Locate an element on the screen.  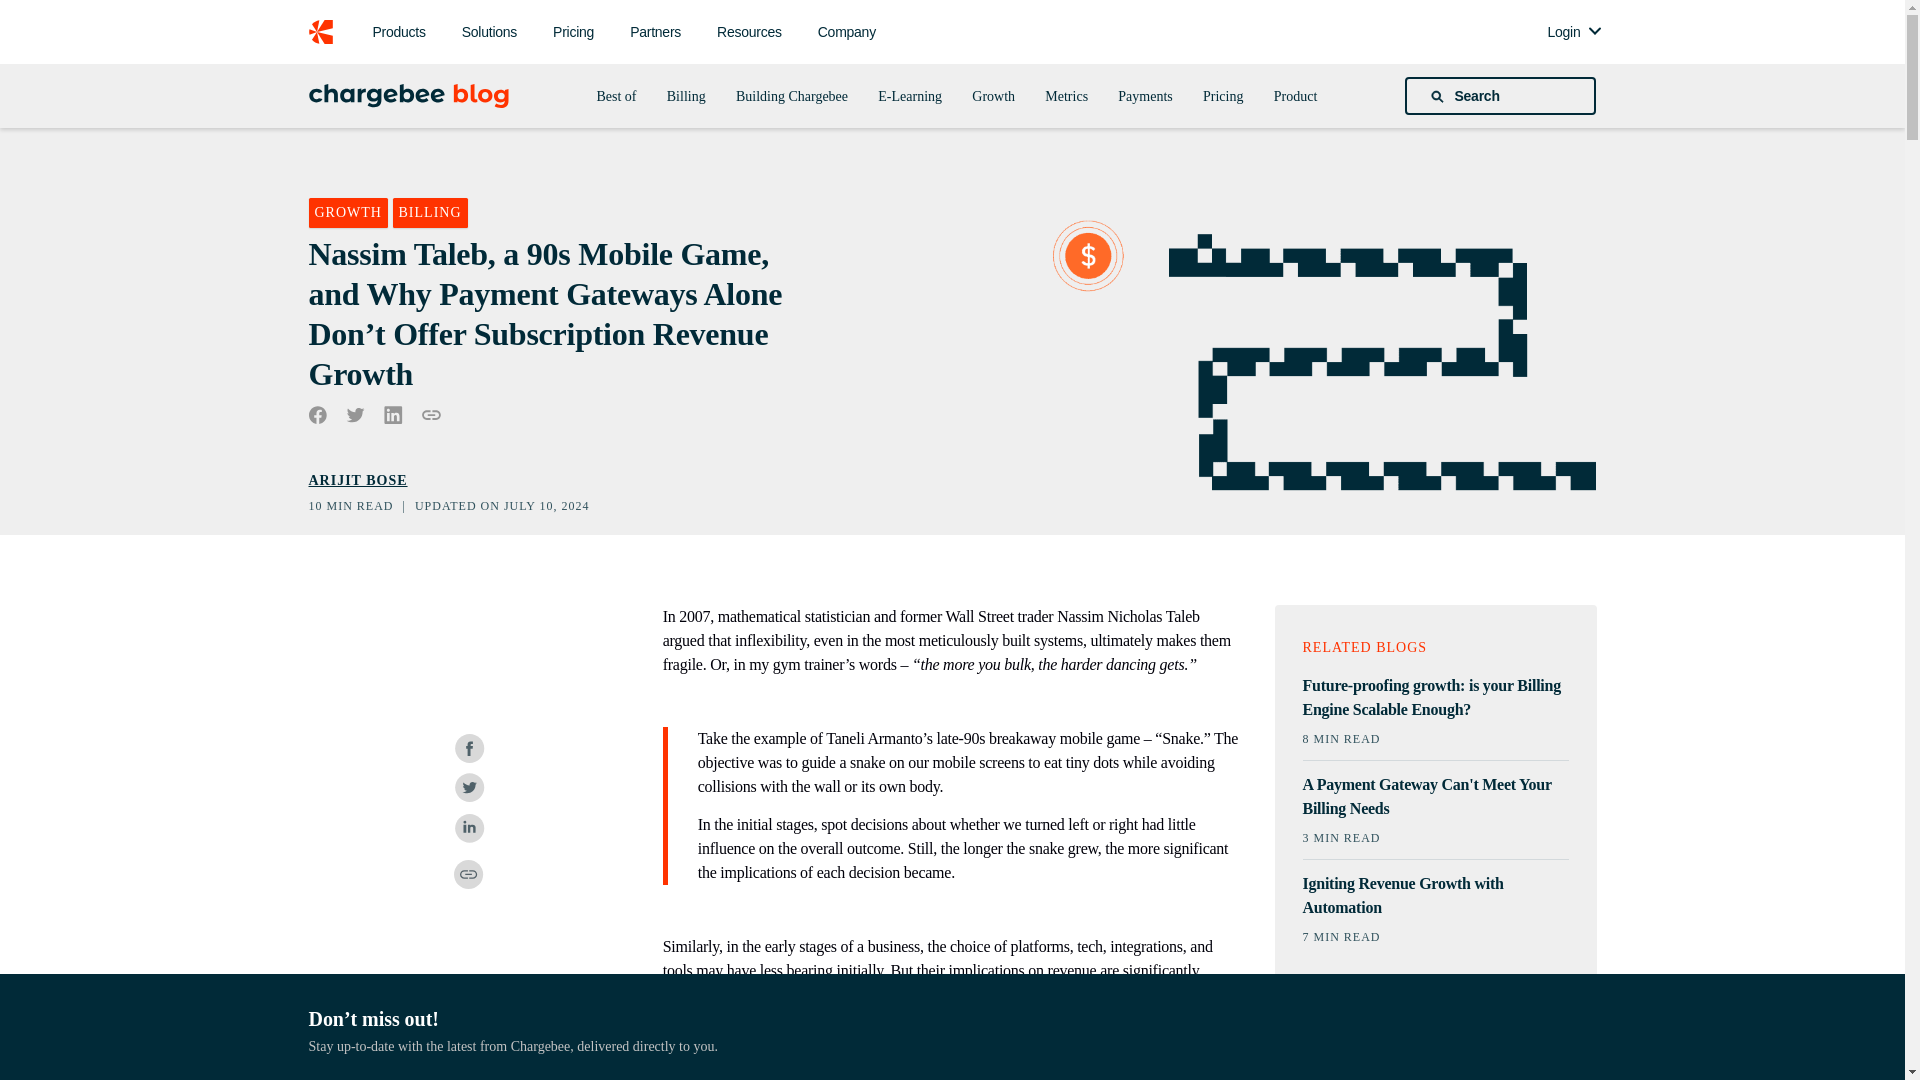
Solutions is located at coordinates (489, 32).